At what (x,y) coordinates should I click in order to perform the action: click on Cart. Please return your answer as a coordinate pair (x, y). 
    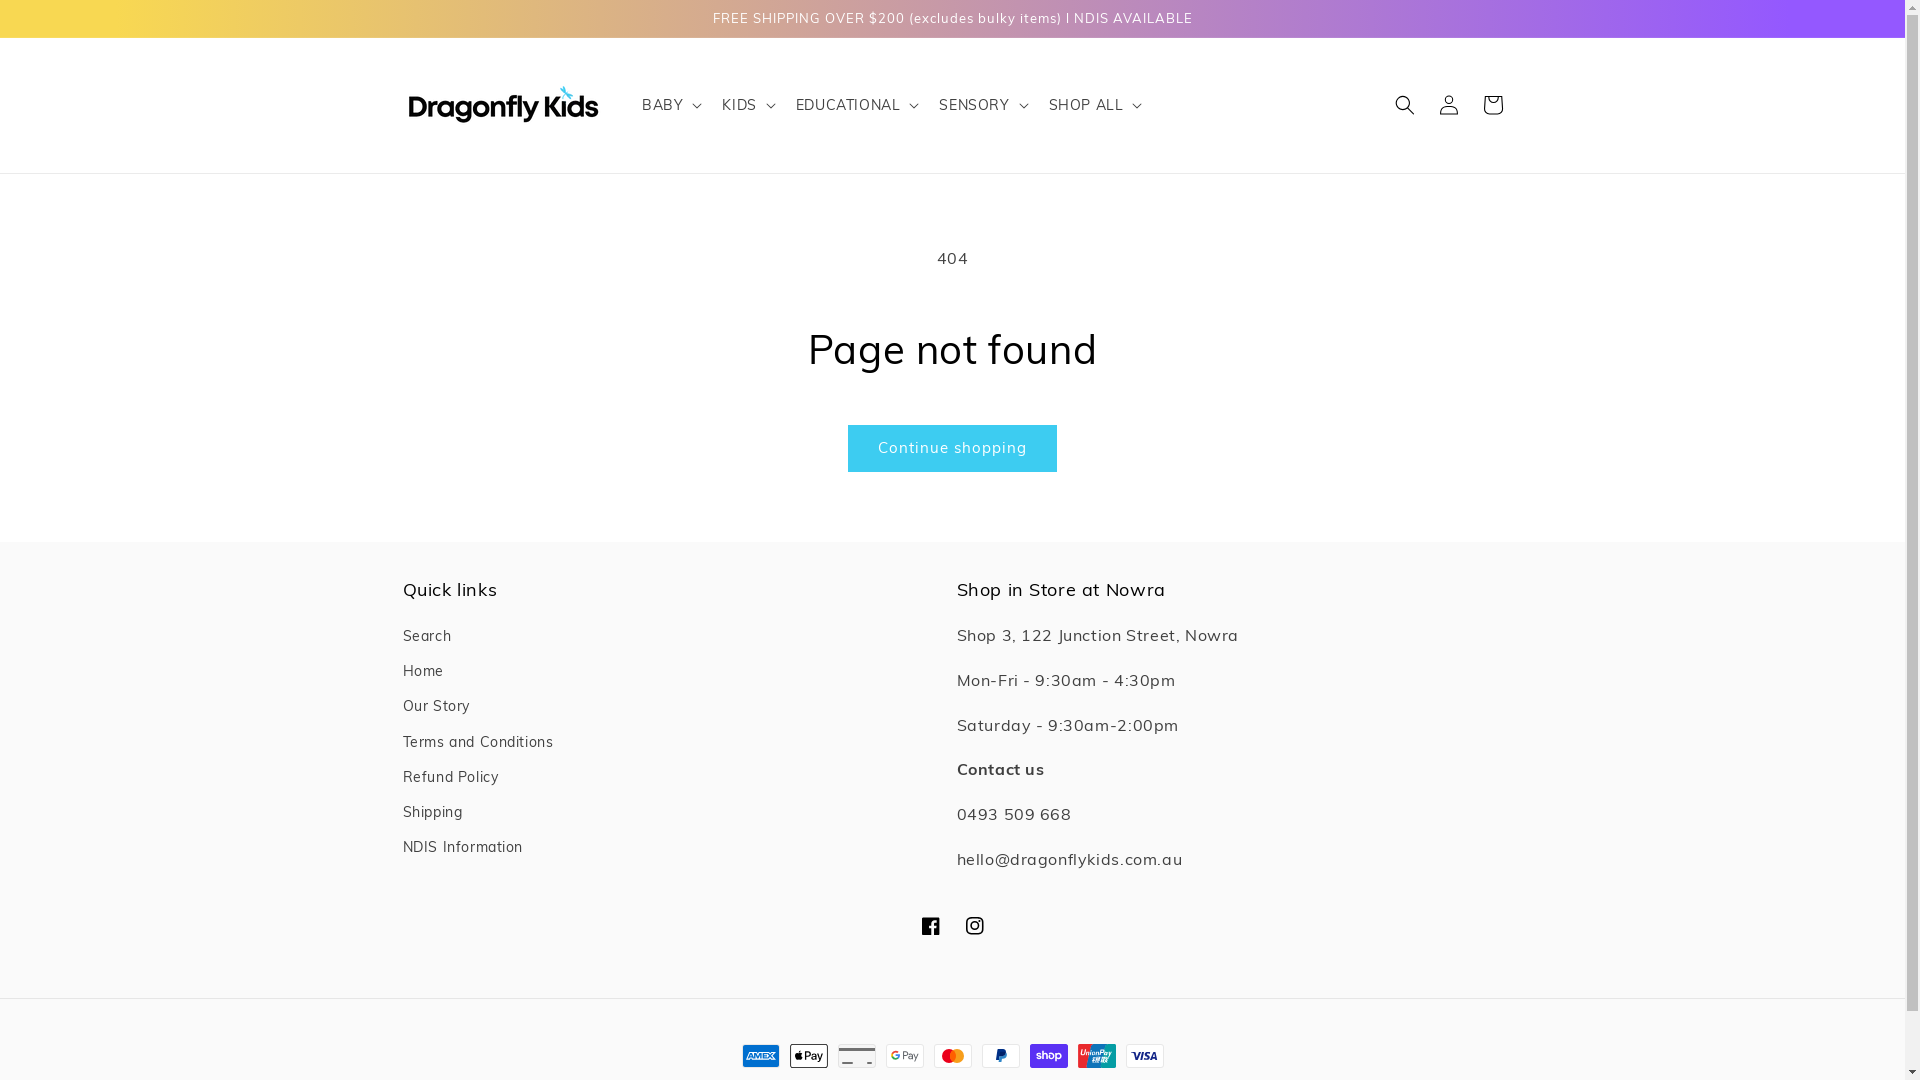
    Looking at the image, I should click on (1492, 105).